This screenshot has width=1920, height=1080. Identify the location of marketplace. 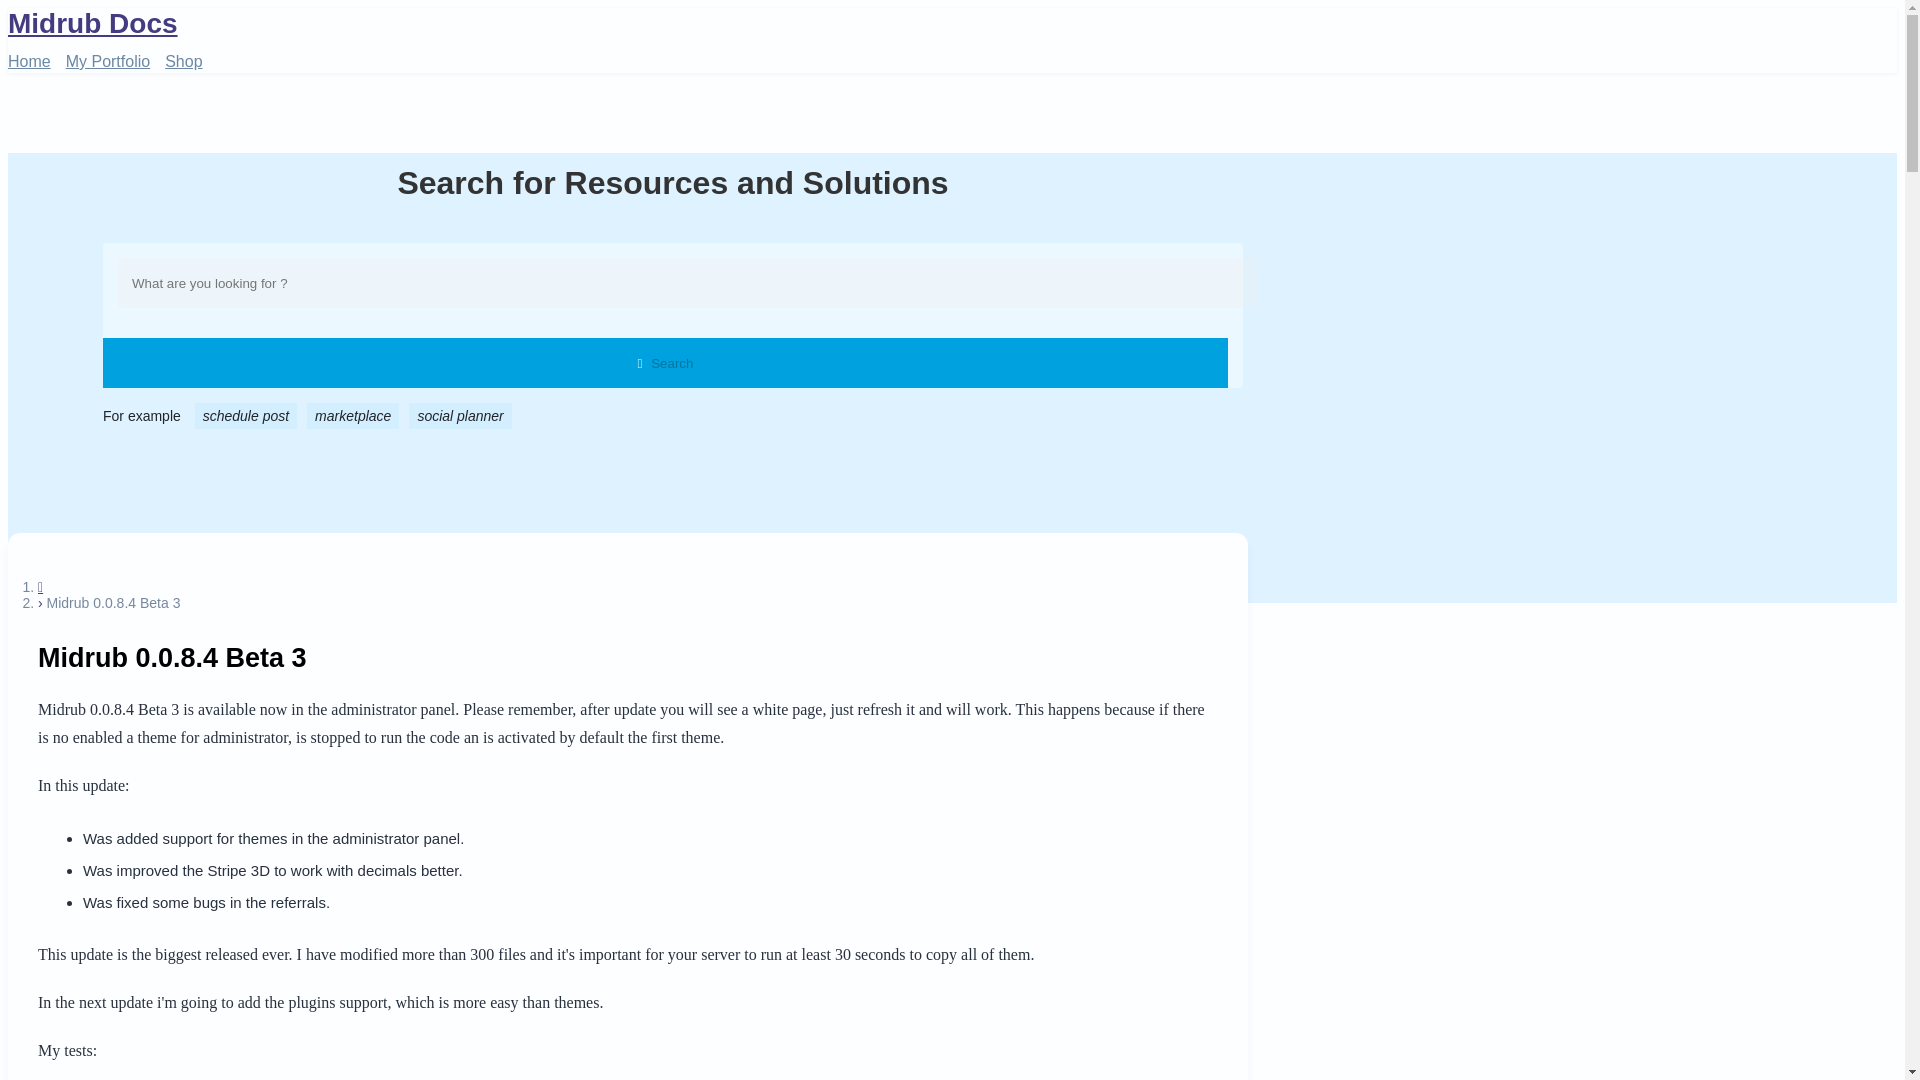
(353, 415).